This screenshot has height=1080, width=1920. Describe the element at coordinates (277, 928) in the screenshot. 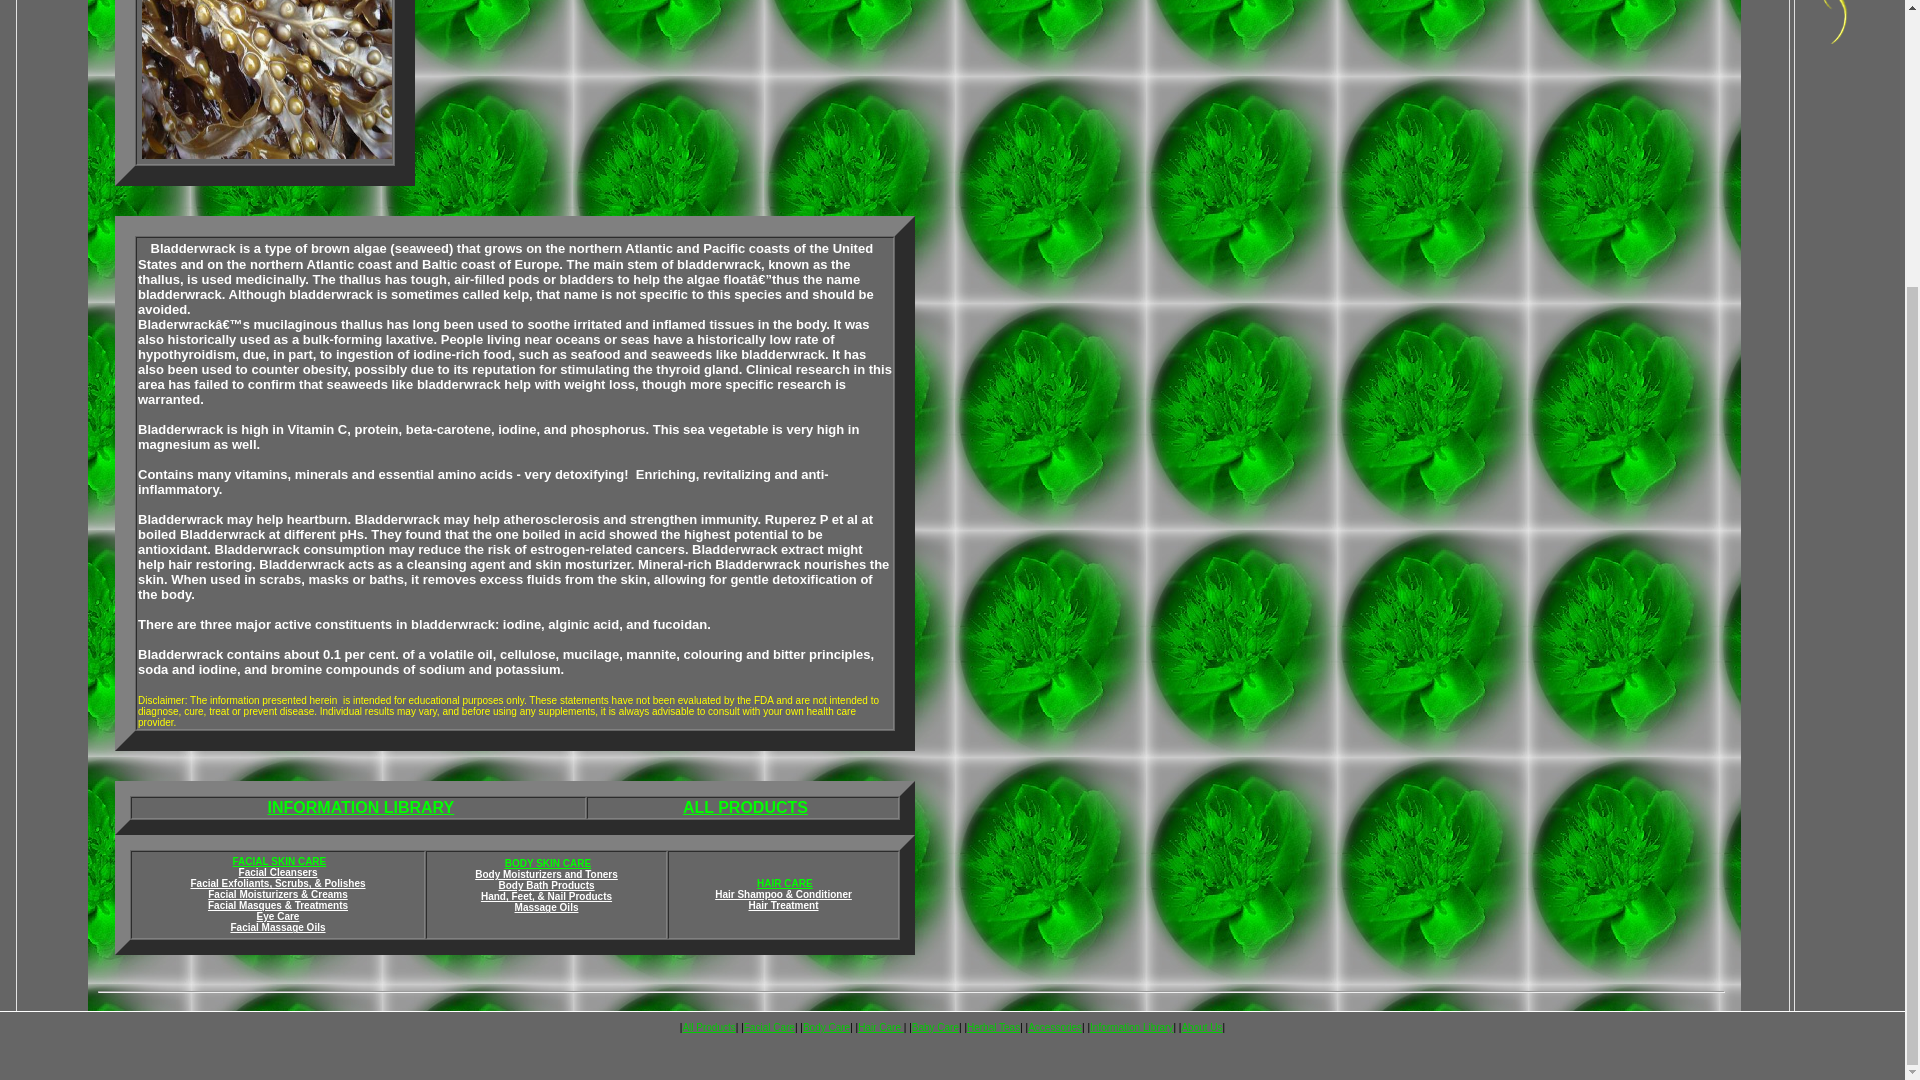

I see `Facial Massage Oils` at that location.